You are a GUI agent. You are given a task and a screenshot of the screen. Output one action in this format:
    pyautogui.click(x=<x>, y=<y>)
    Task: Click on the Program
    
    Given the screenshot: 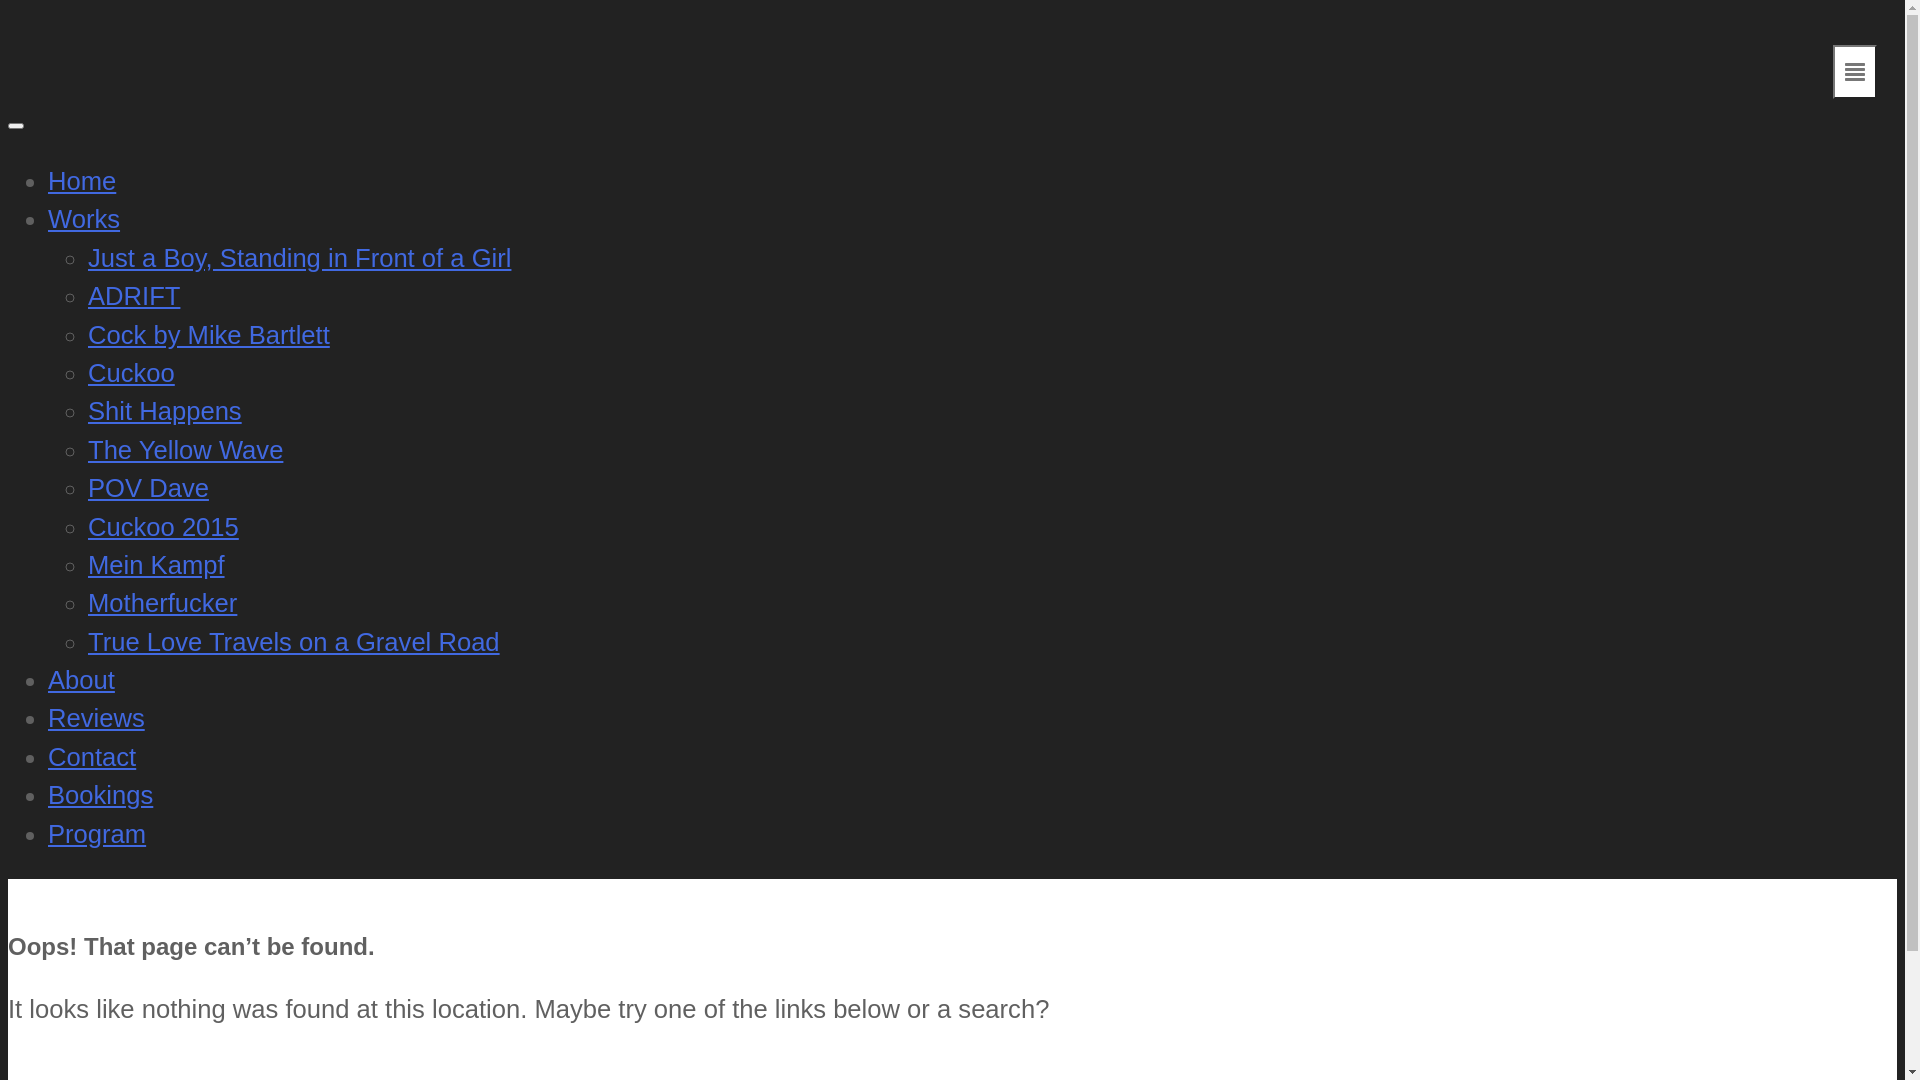 What is the action you would take?
    pyautogui.click(x=97, y=834)
    